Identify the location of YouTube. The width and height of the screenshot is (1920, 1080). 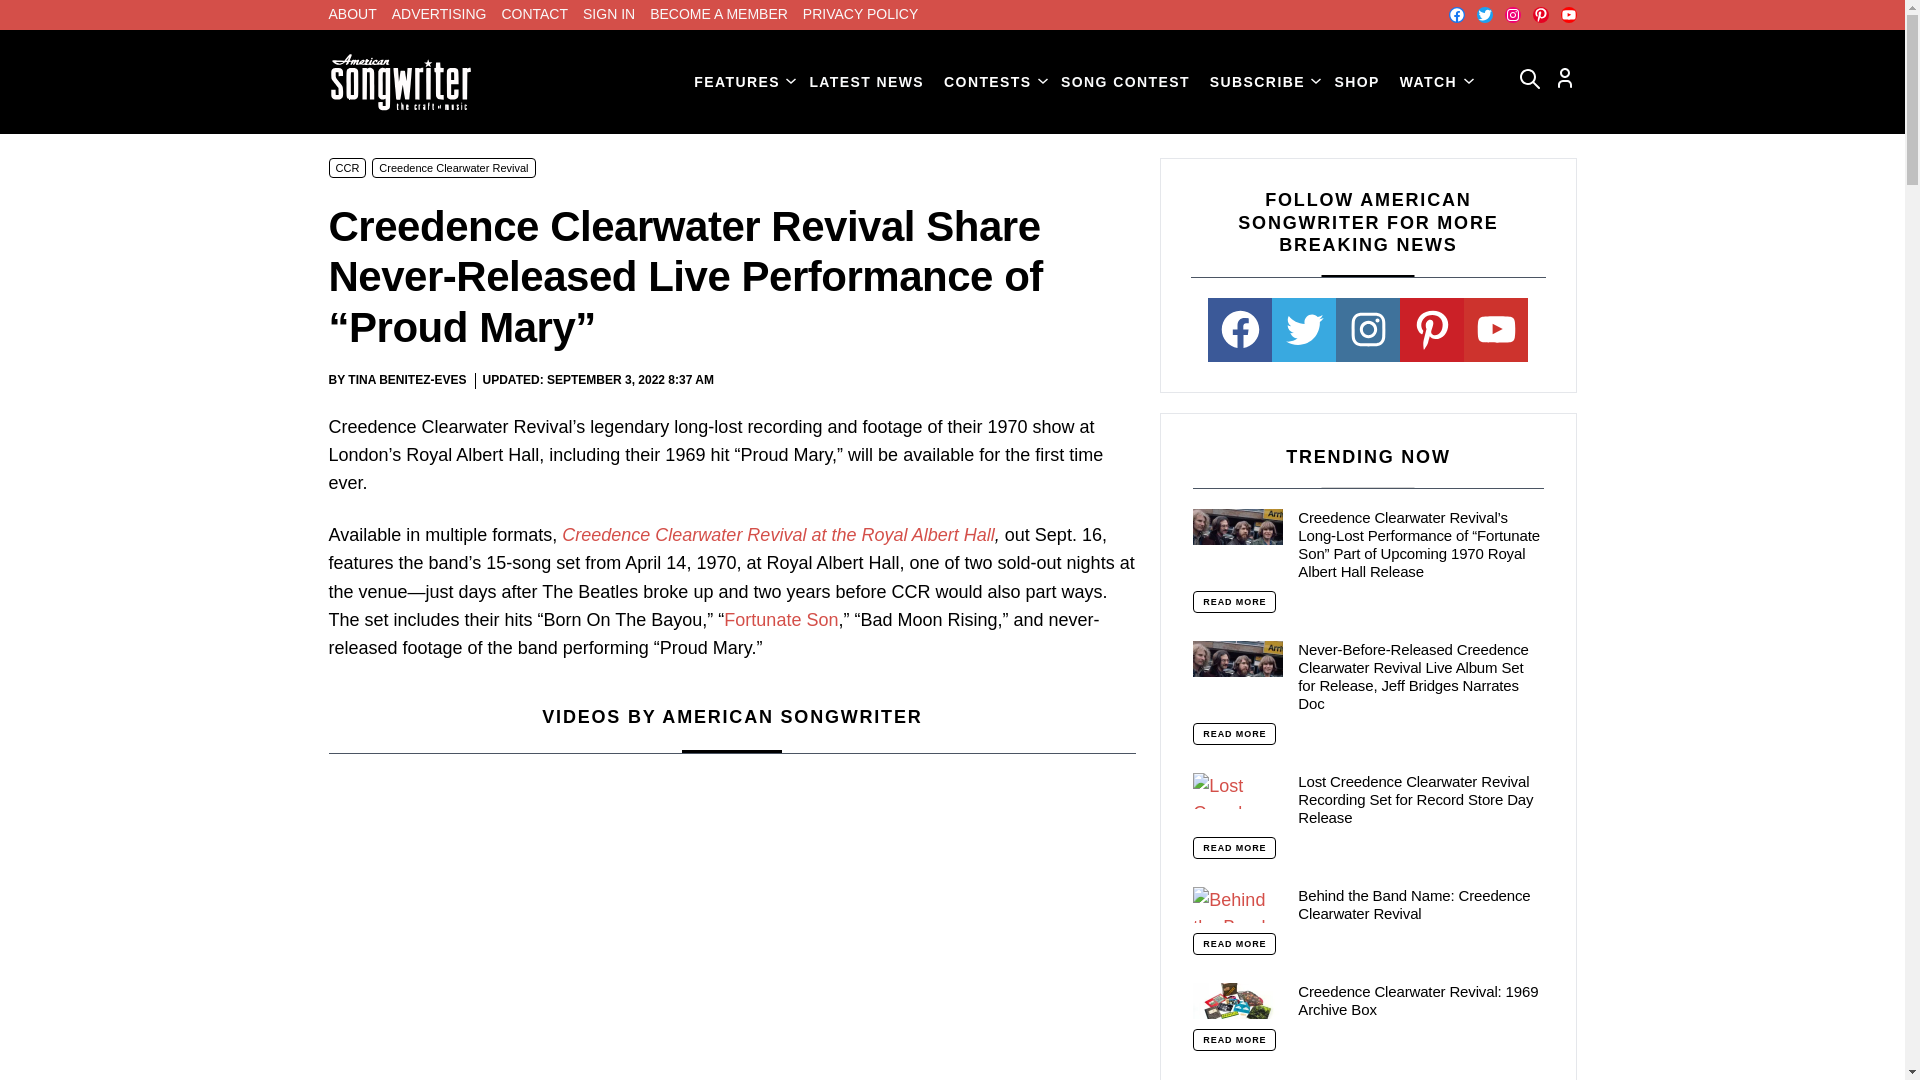
(1568, 14).